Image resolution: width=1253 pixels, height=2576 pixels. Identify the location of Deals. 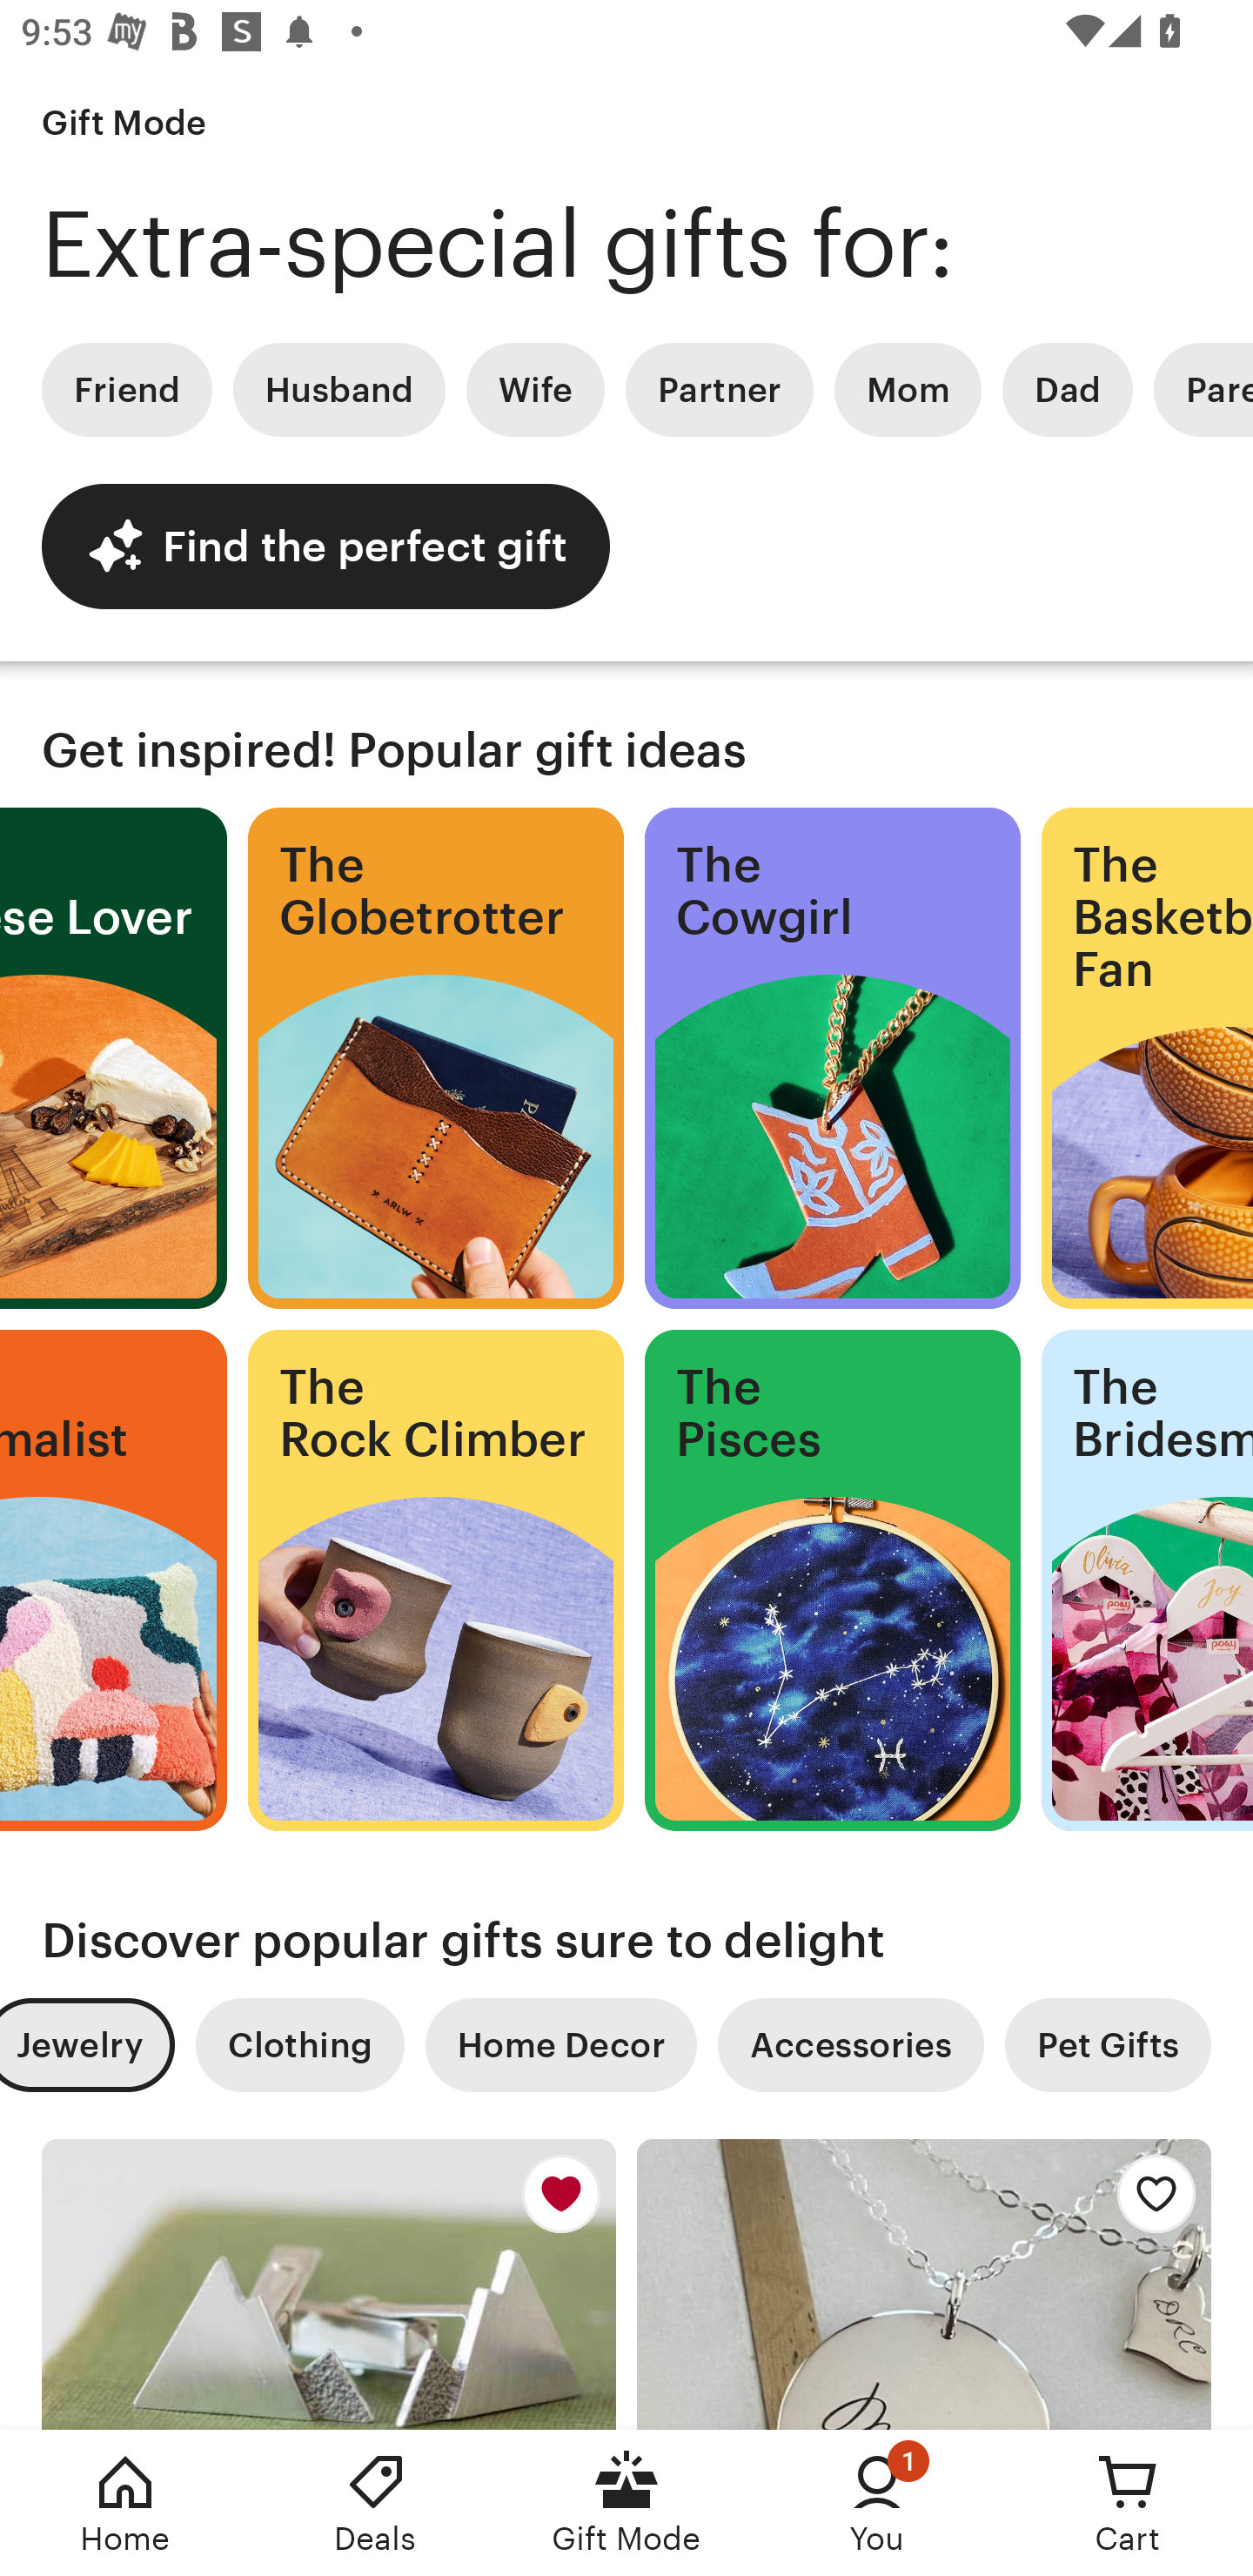
(376, 2503).